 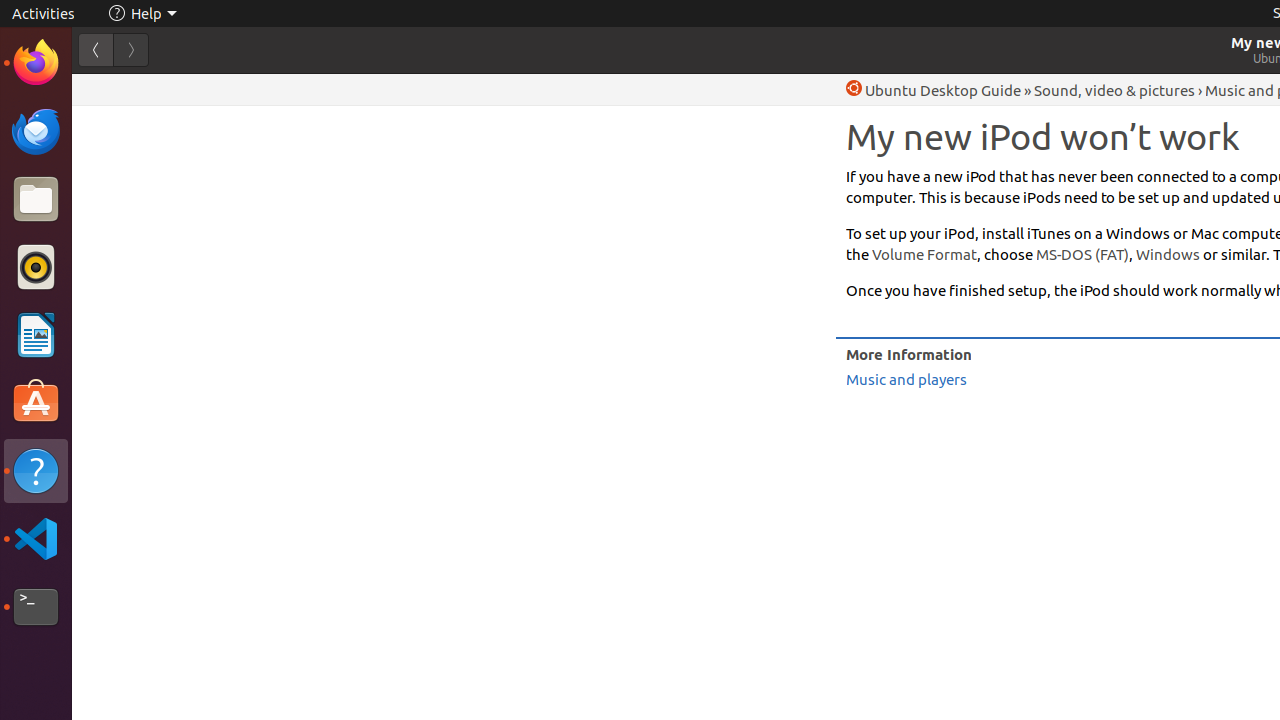 What do you see at coordinates (44, 14) in the screenshot?
I see `Activities` at bounding box center [44, 14].